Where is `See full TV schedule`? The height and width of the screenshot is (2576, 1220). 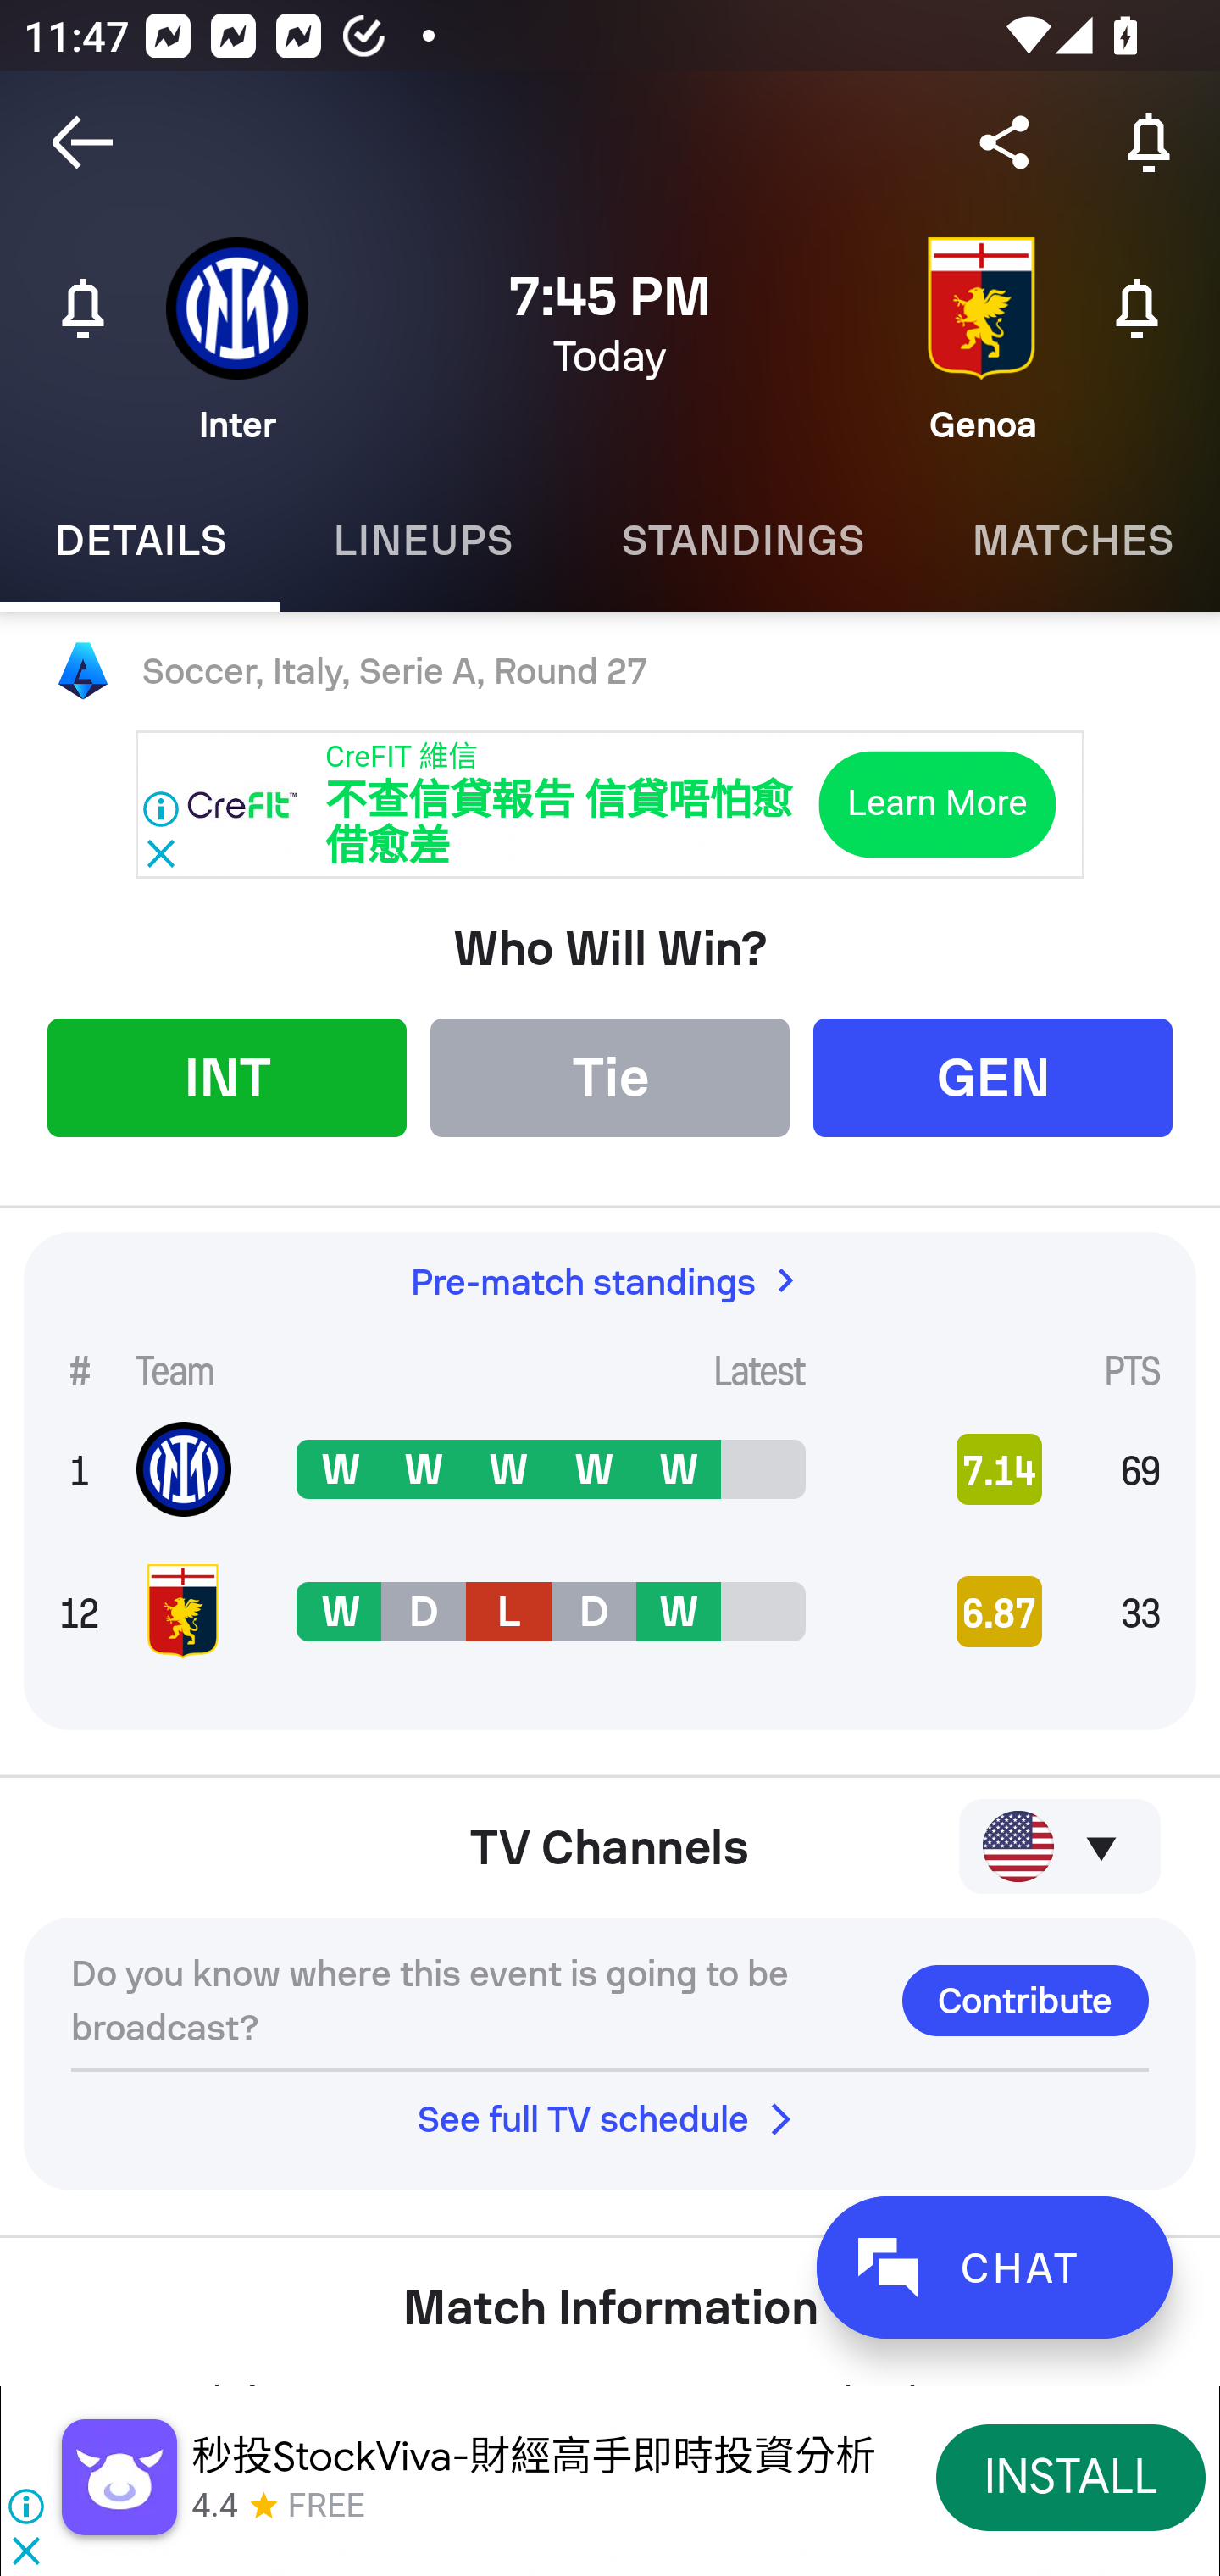 See full TV schedule is located at coordinates (610, 2118).